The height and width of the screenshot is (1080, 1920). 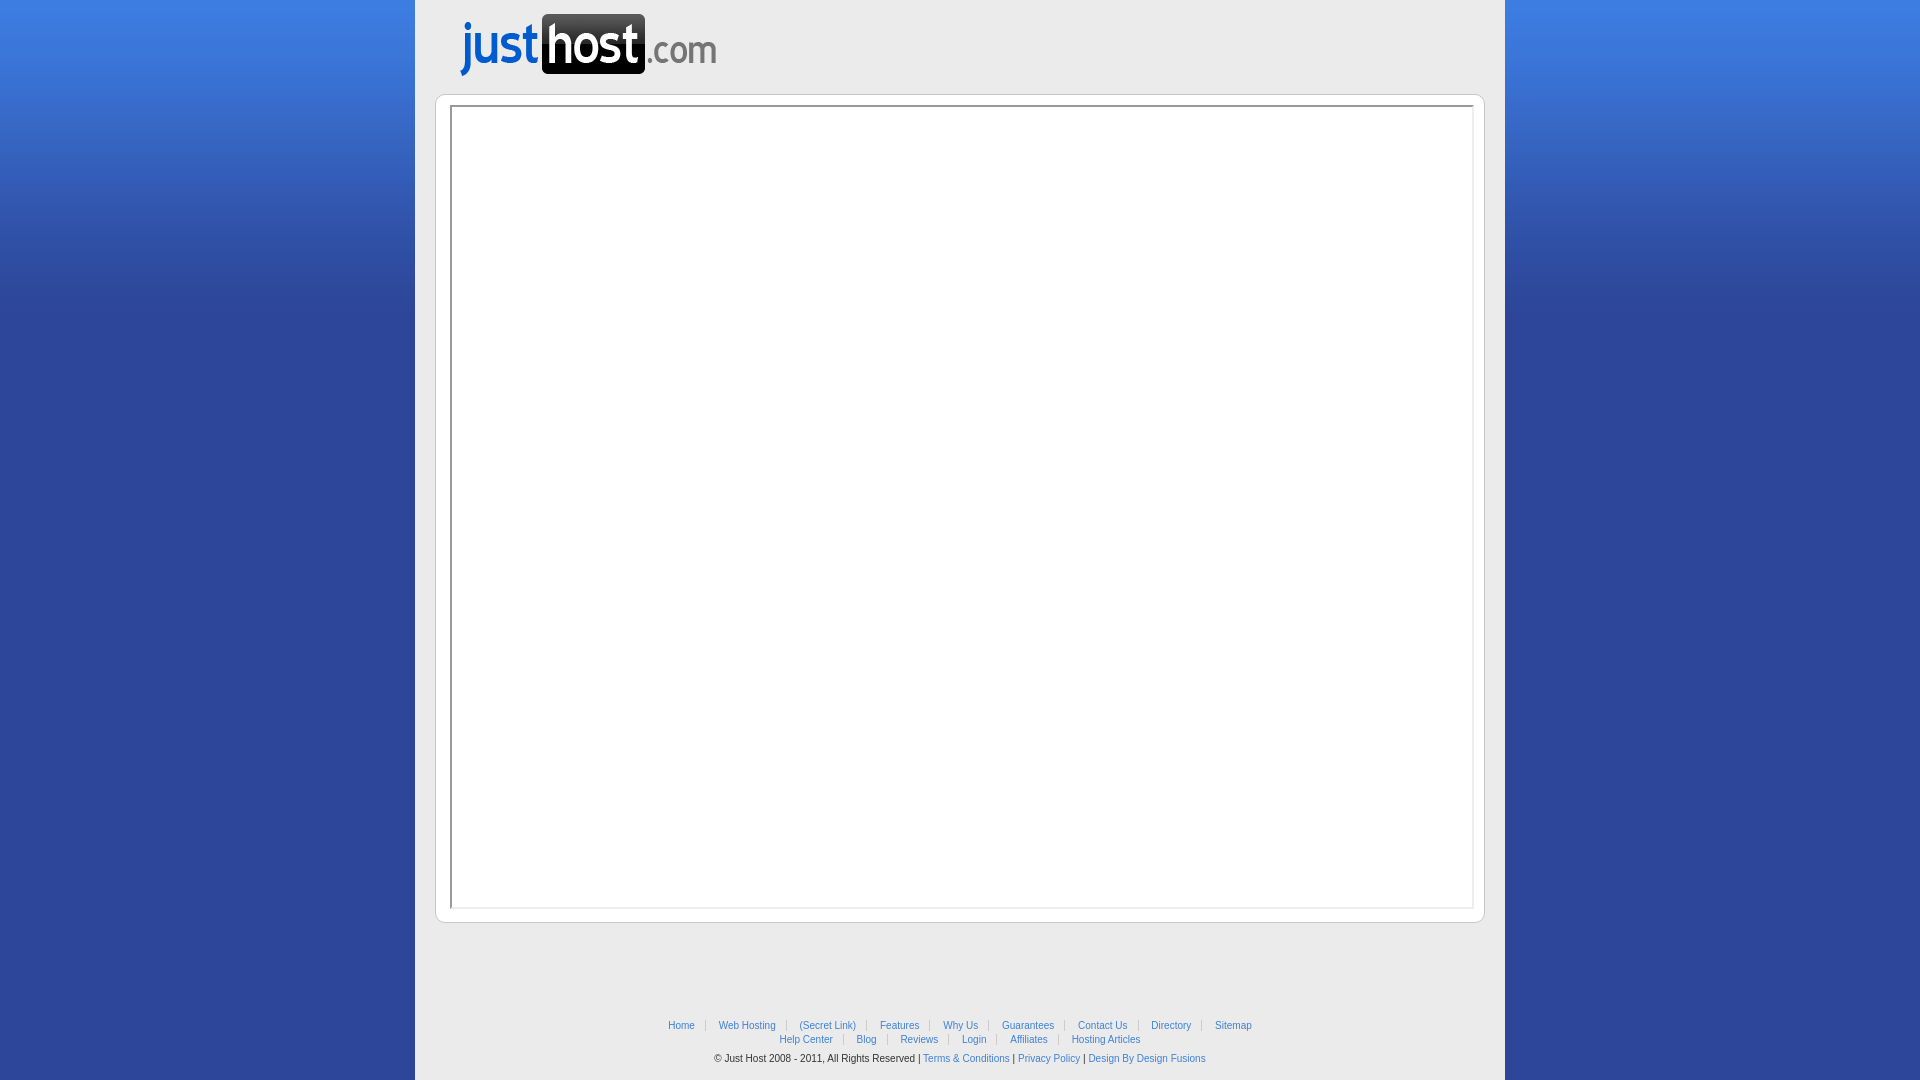 I want to click on Directory, so click(x=1171, y=1026).